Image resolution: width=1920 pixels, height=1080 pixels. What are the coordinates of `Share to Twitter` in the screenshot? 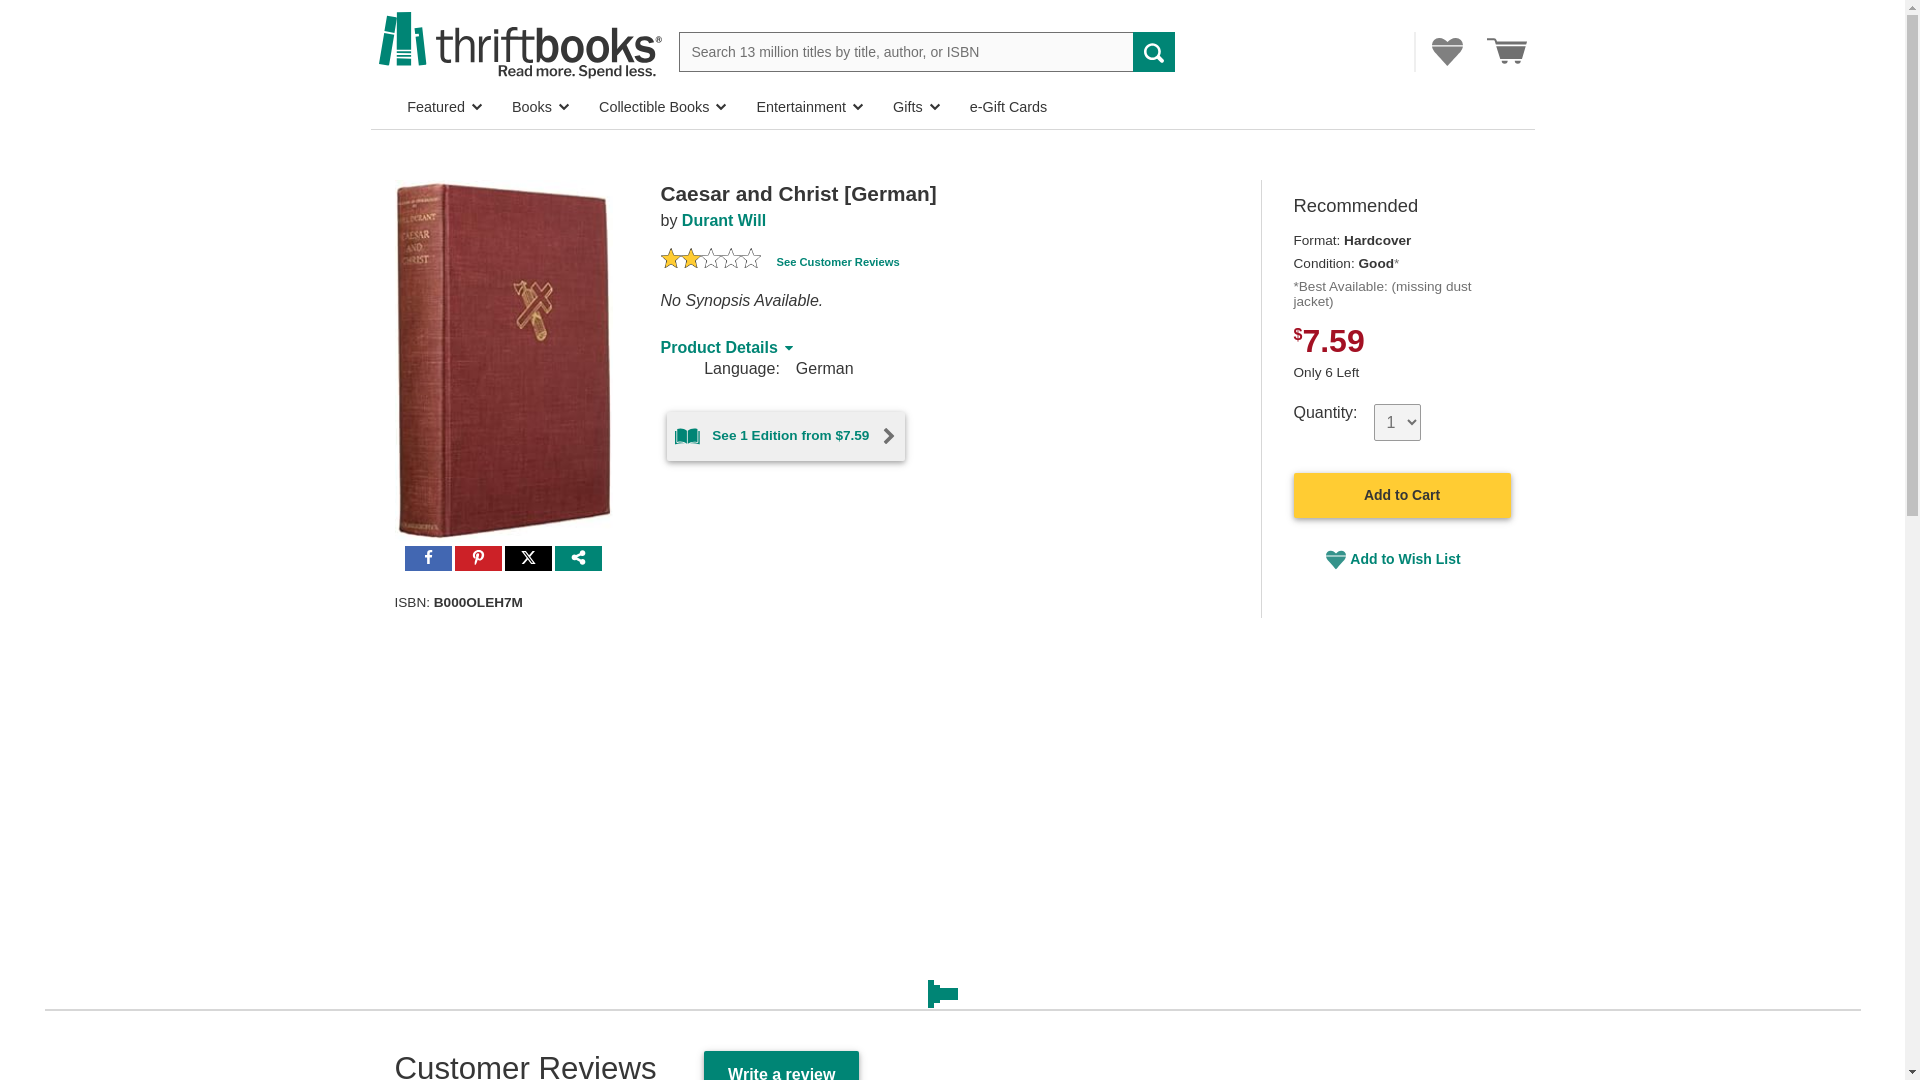 It's located at (528, 559).